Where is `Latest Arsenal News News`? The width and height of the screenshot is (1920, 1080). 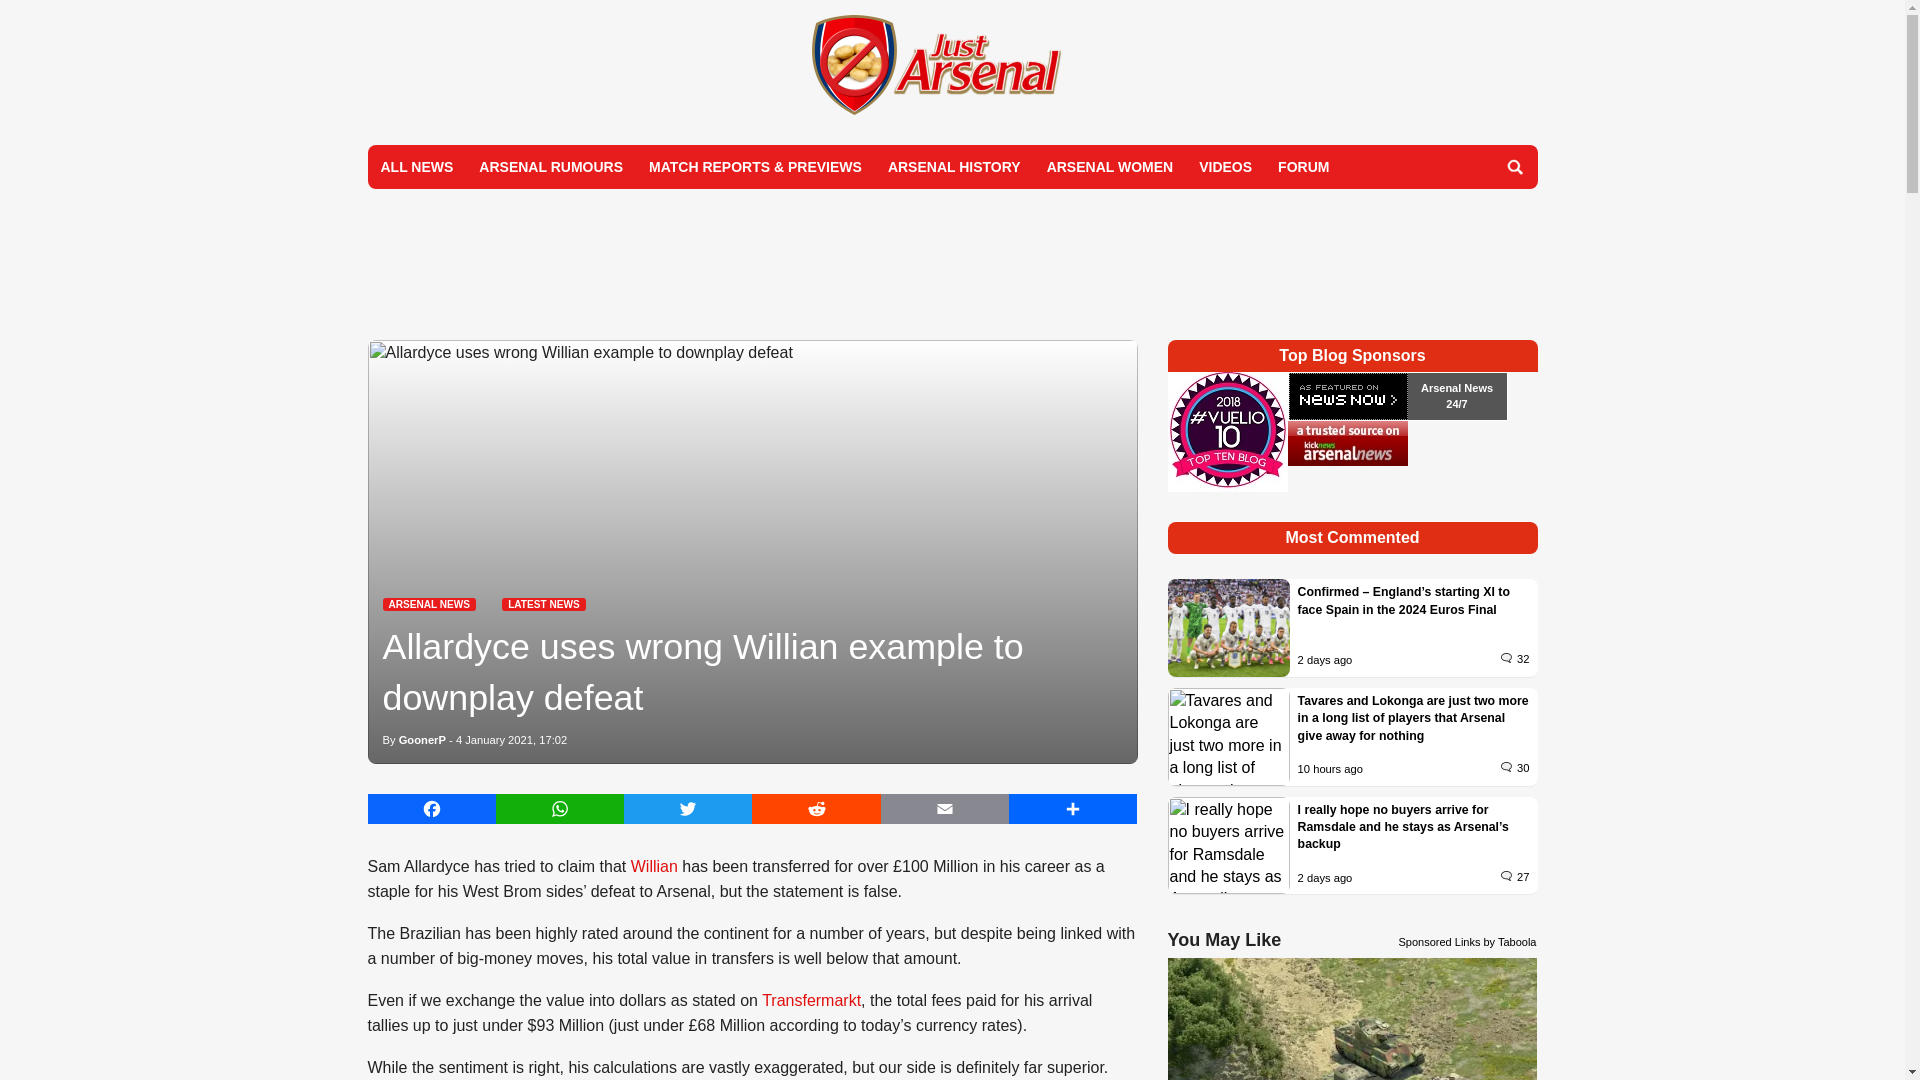
Latest Arsenal News News is located at coordinates (429, 604).